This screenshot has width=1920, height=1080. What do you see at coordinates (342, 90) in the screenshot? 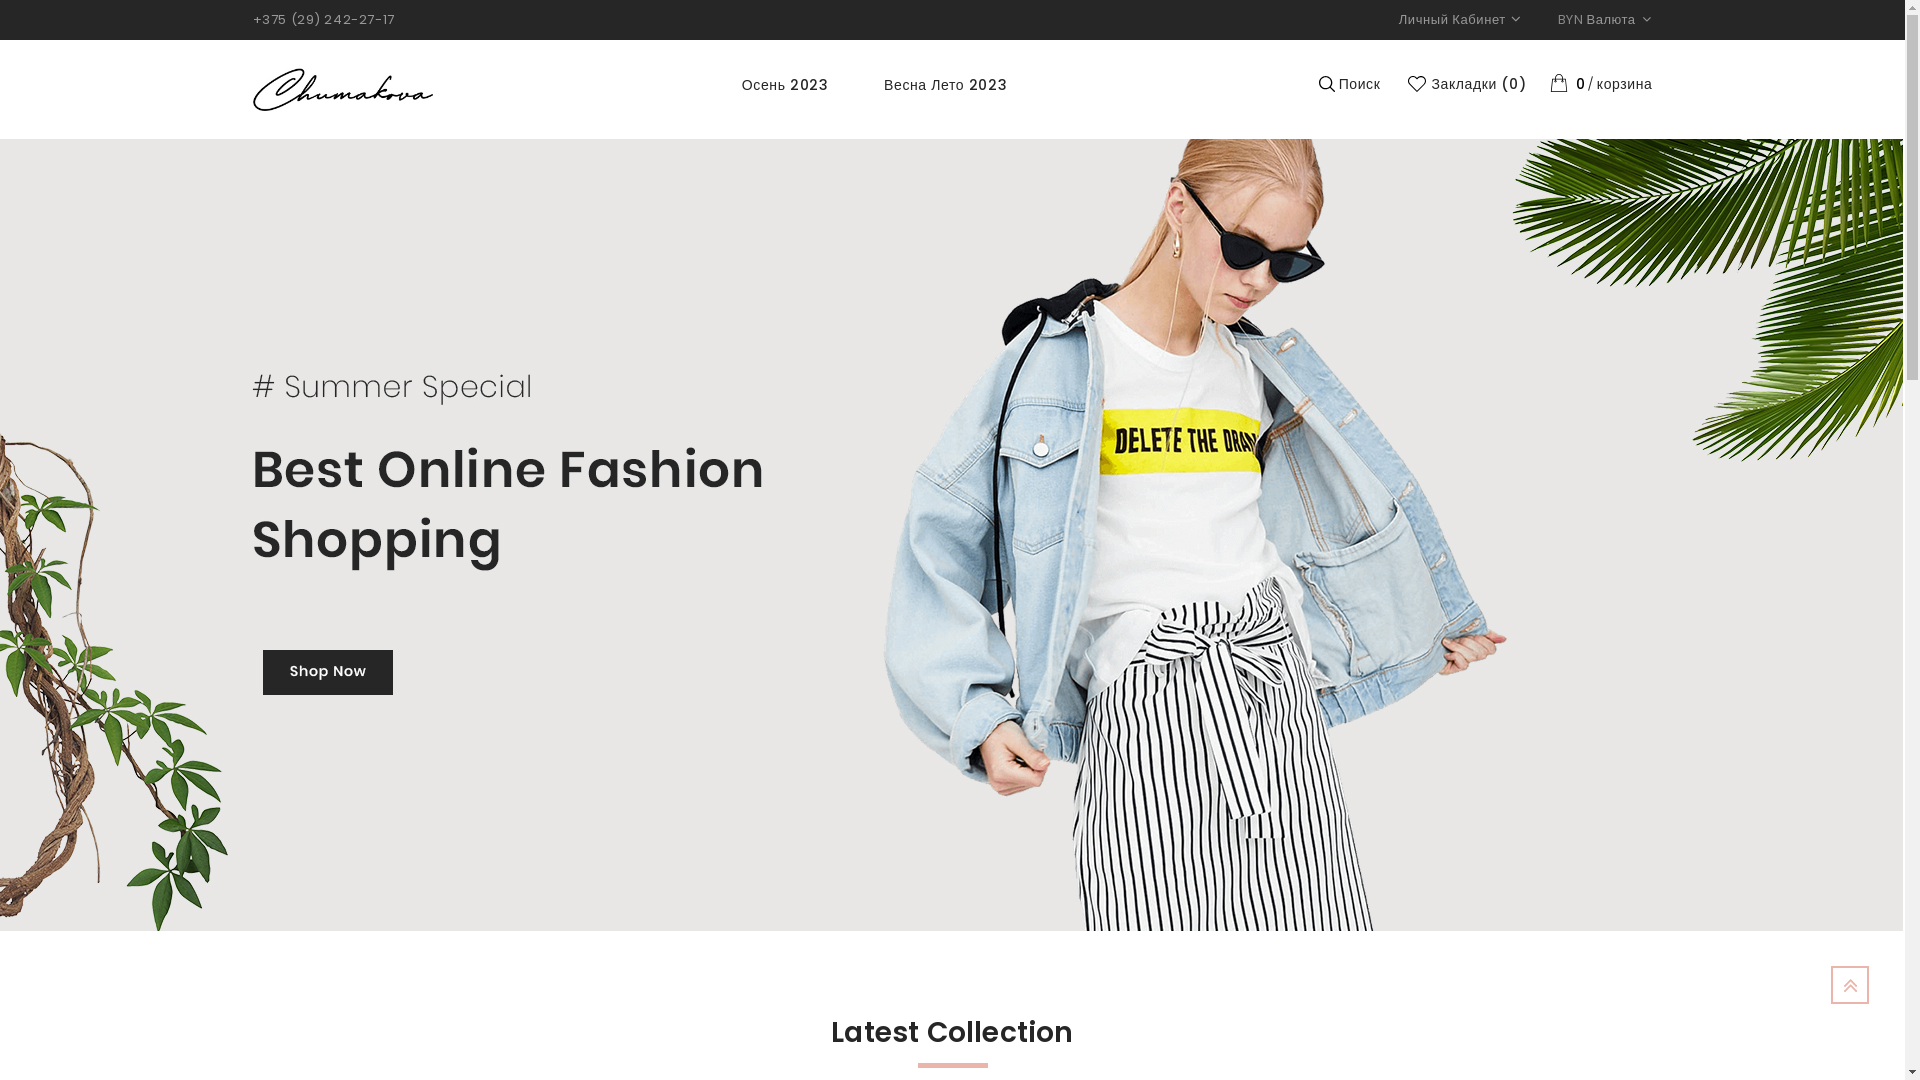
I see `Chumakova Fashion Store` at bounding box center [342, 90].